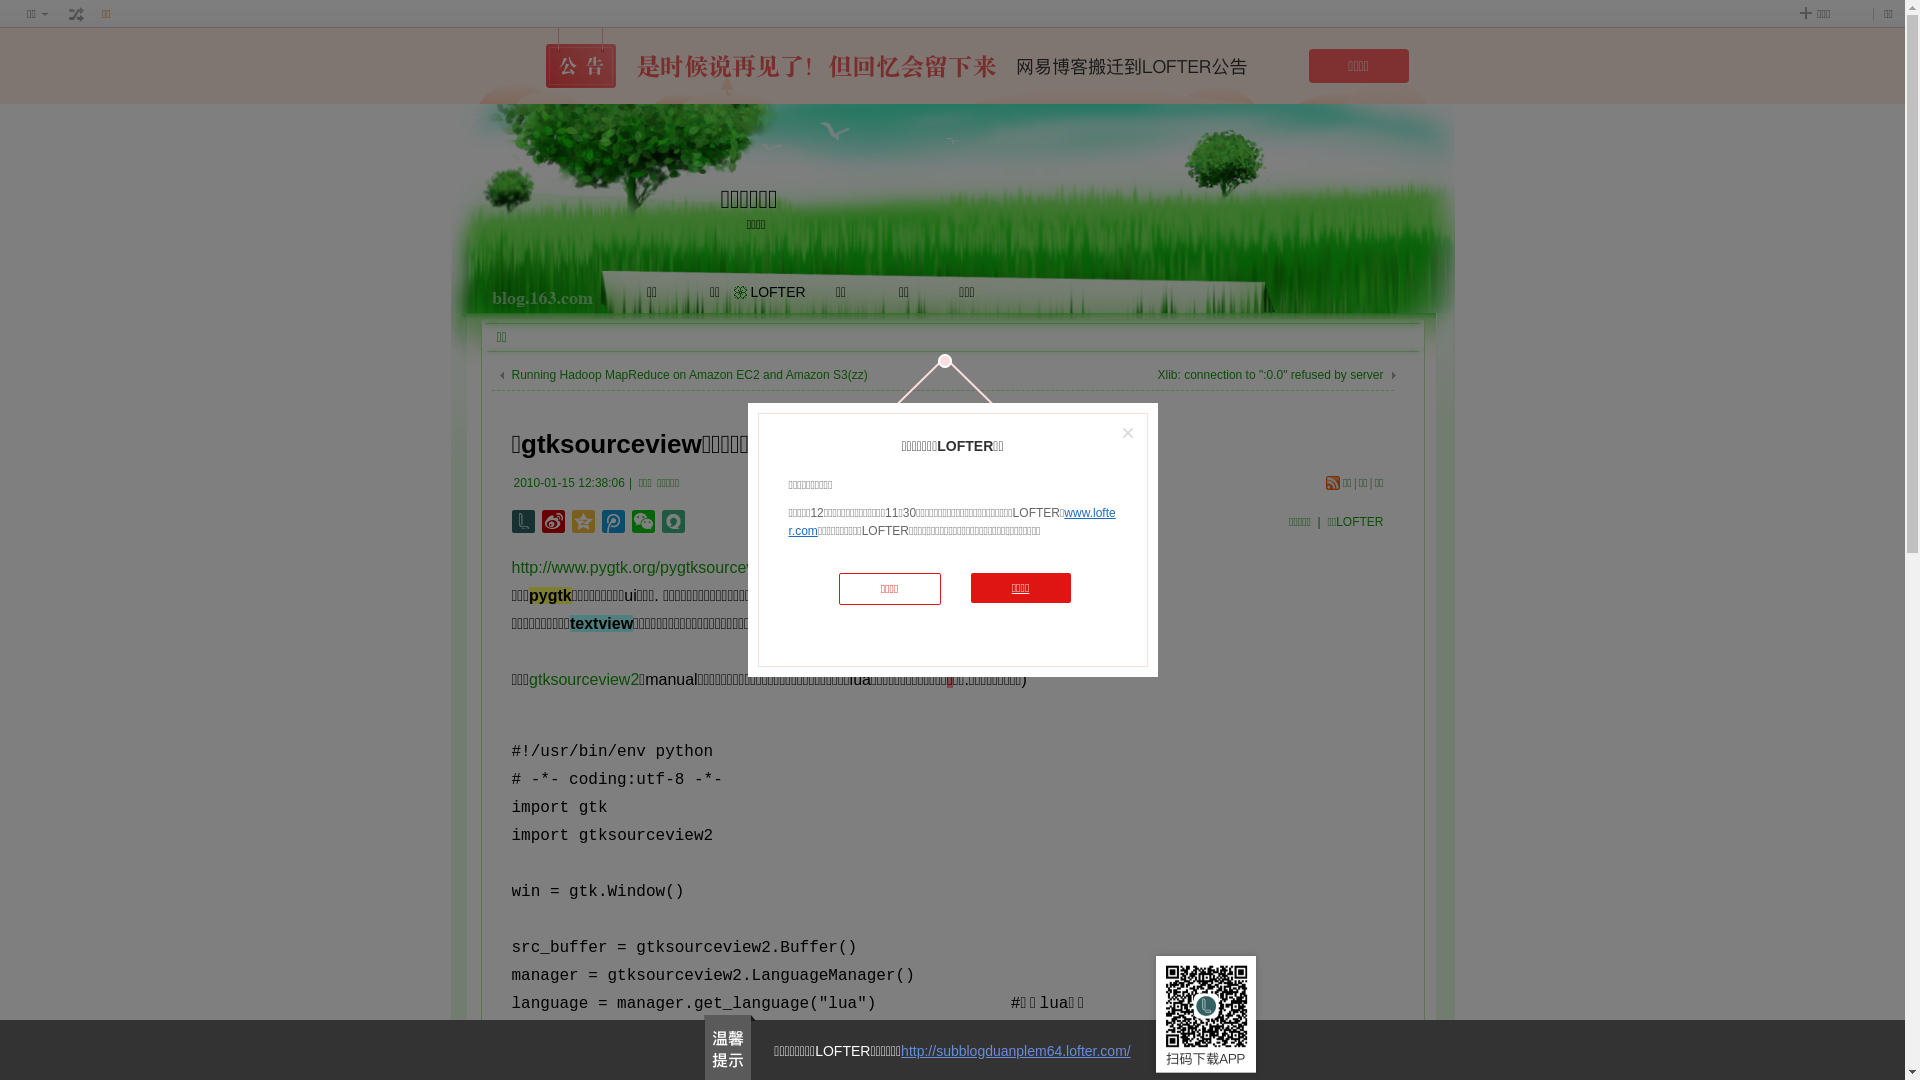 The height and width of the screenshot is (1080, 1920). I want to click on http://www.pygtk.org/pygtksourceview/index.html, so click(684, 568).